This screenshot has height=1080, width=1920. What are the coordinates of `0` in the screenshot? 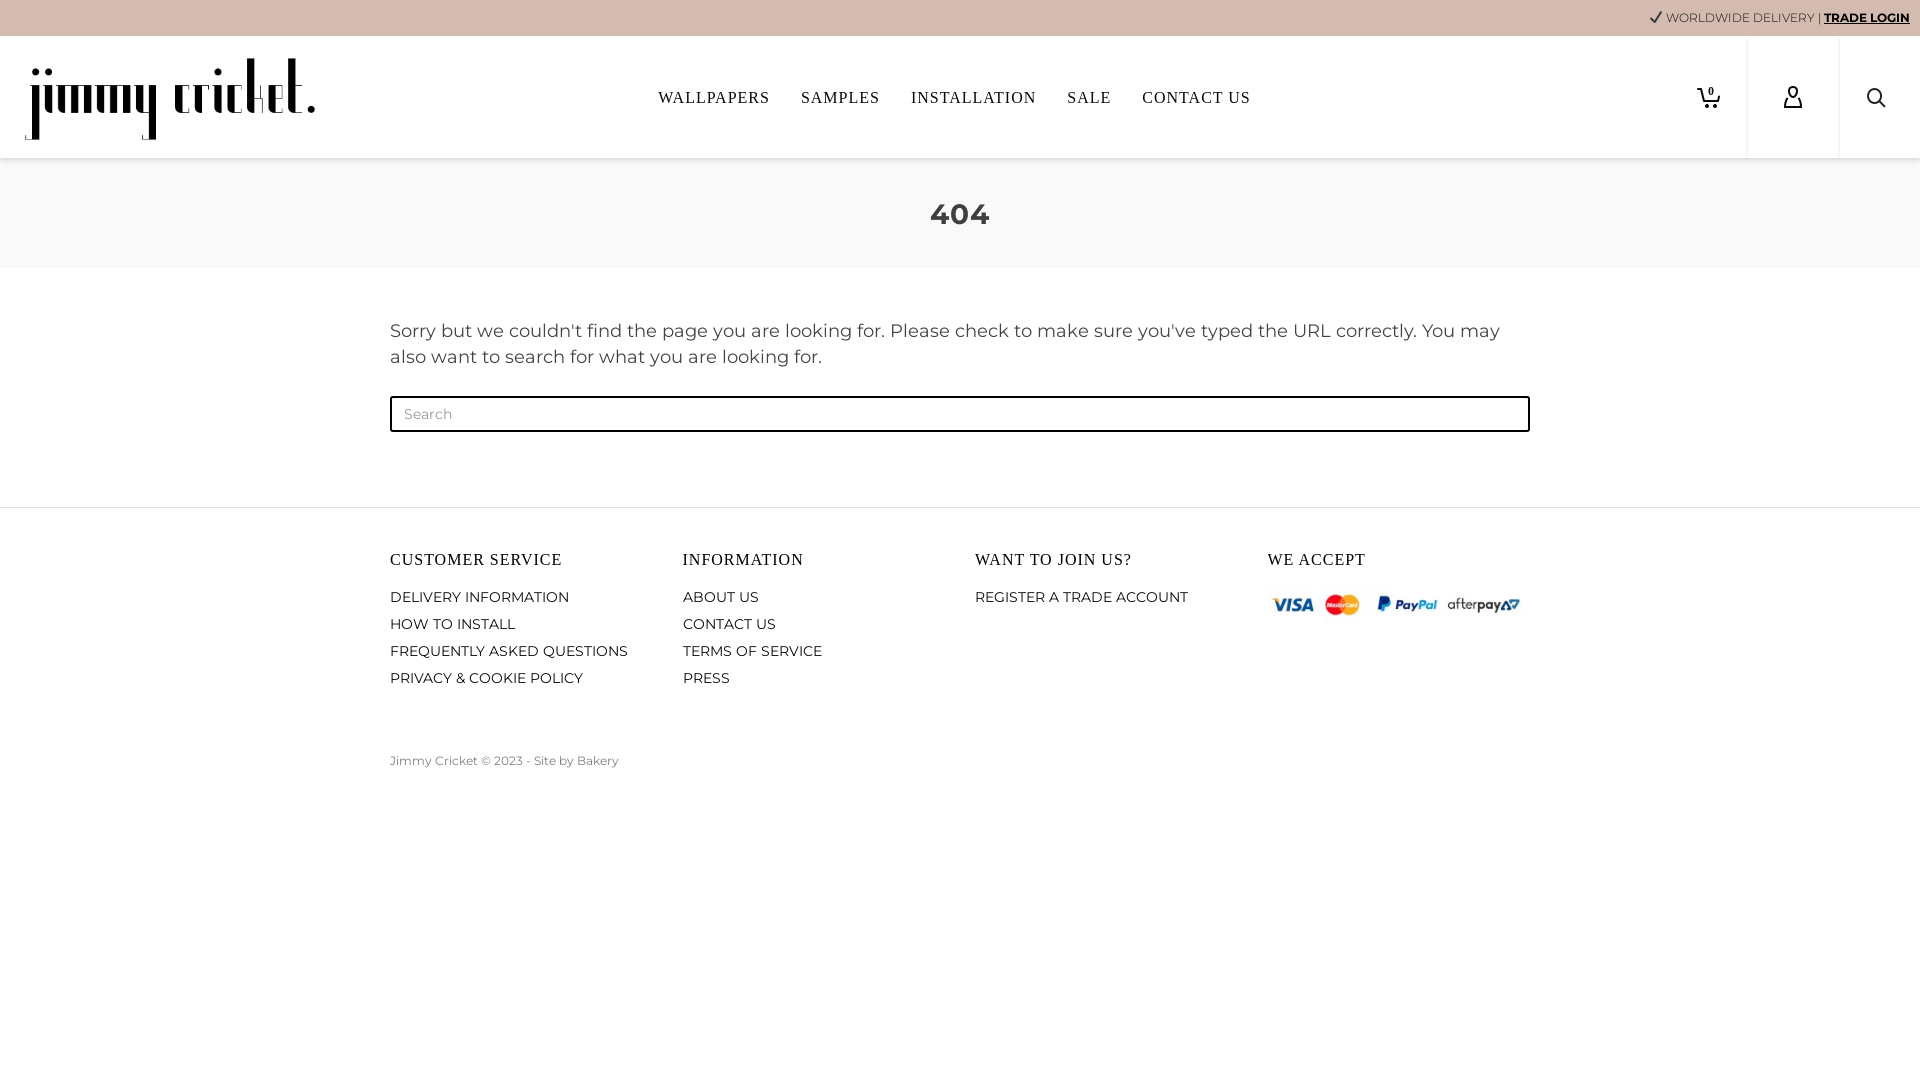 It's located at (1702, 98).